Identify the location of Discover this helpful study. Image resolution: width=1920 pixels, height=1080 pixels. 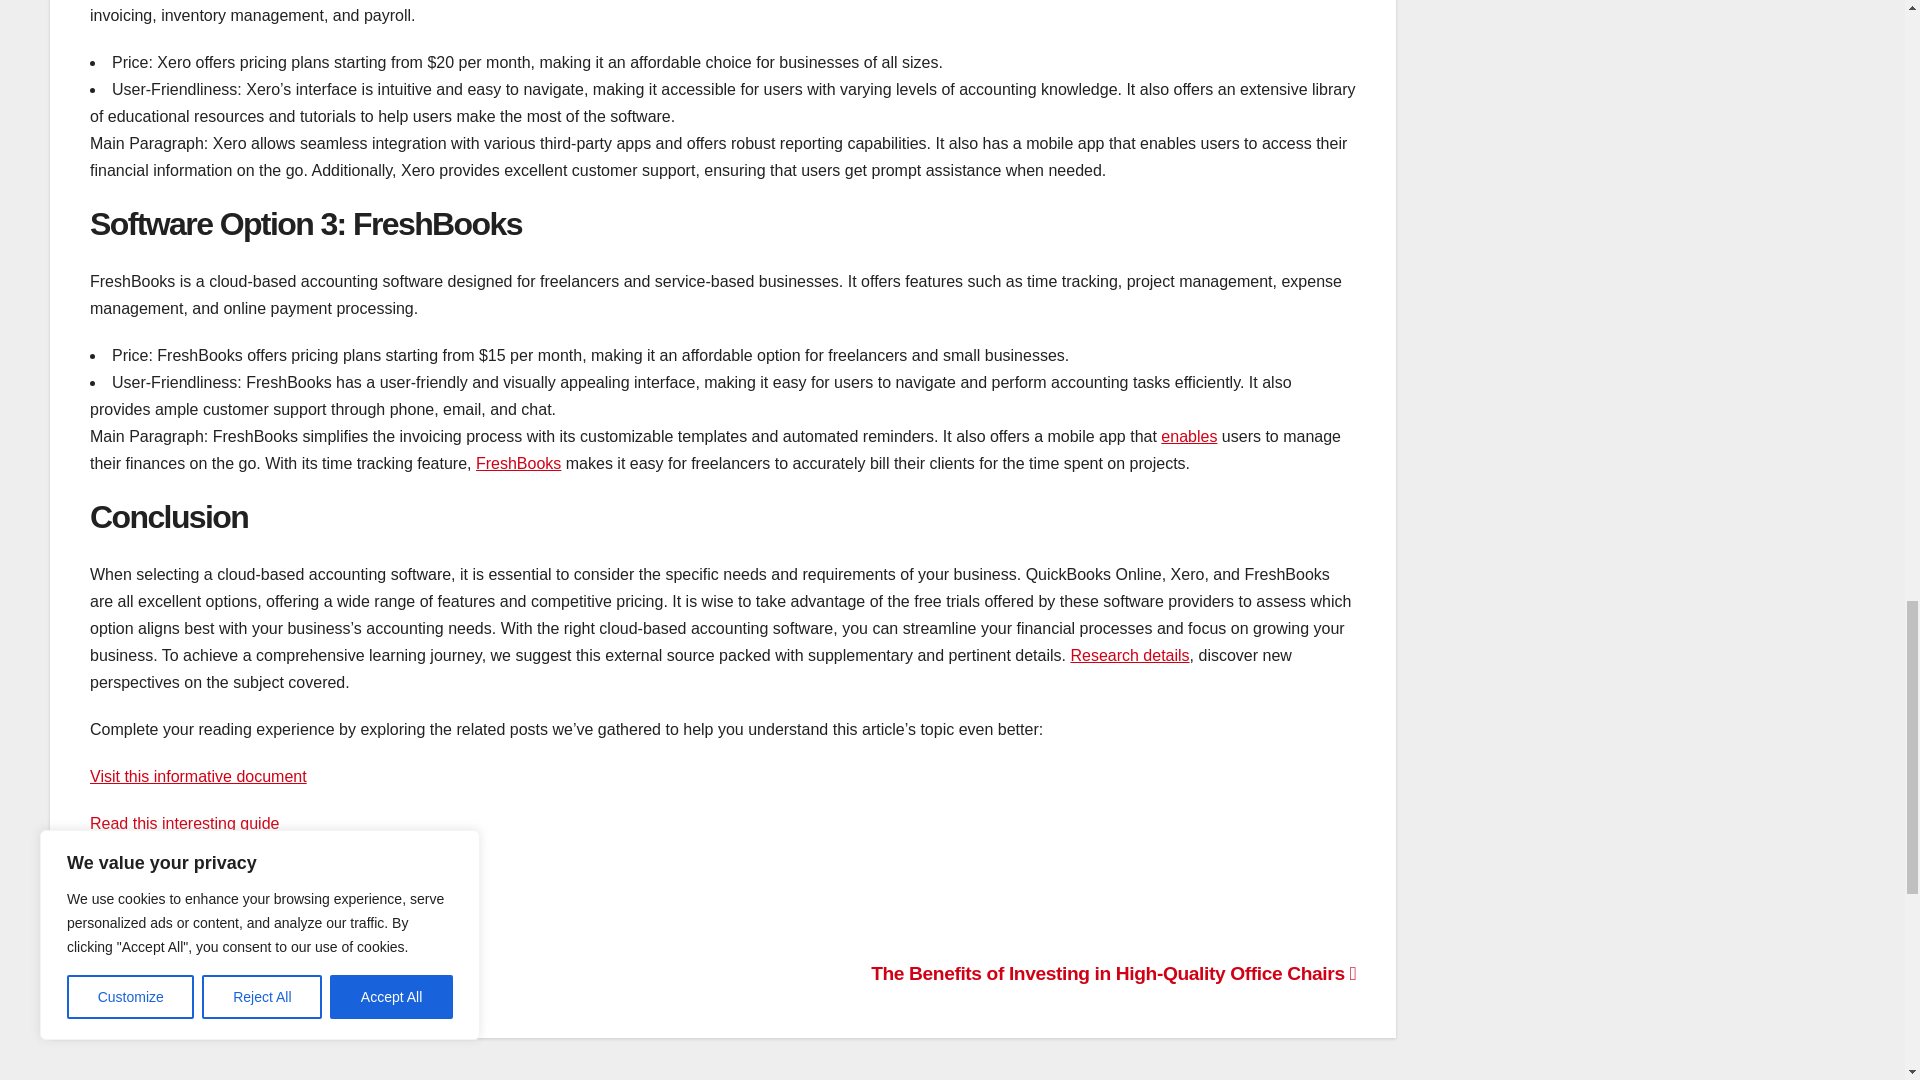
(183, 917).